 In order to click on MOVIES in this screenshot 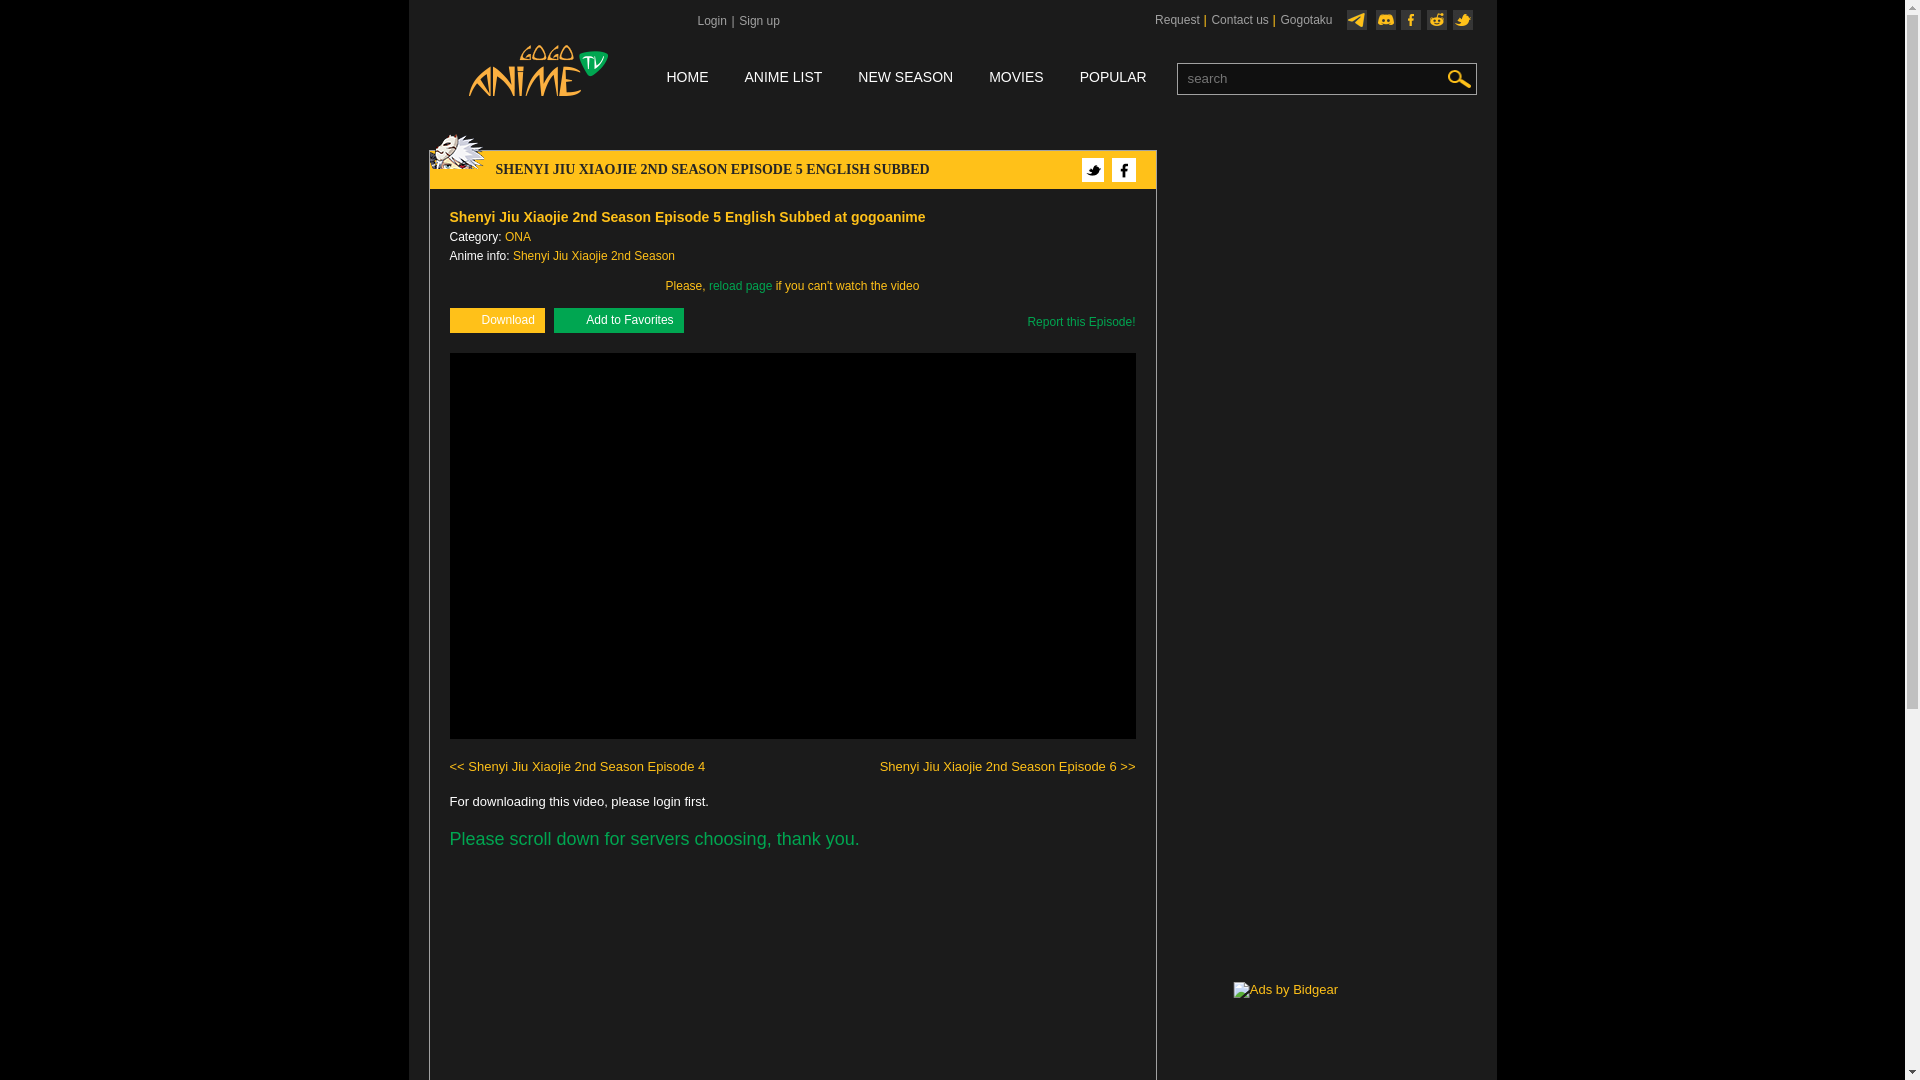, I will do `click(1015, 78)`.